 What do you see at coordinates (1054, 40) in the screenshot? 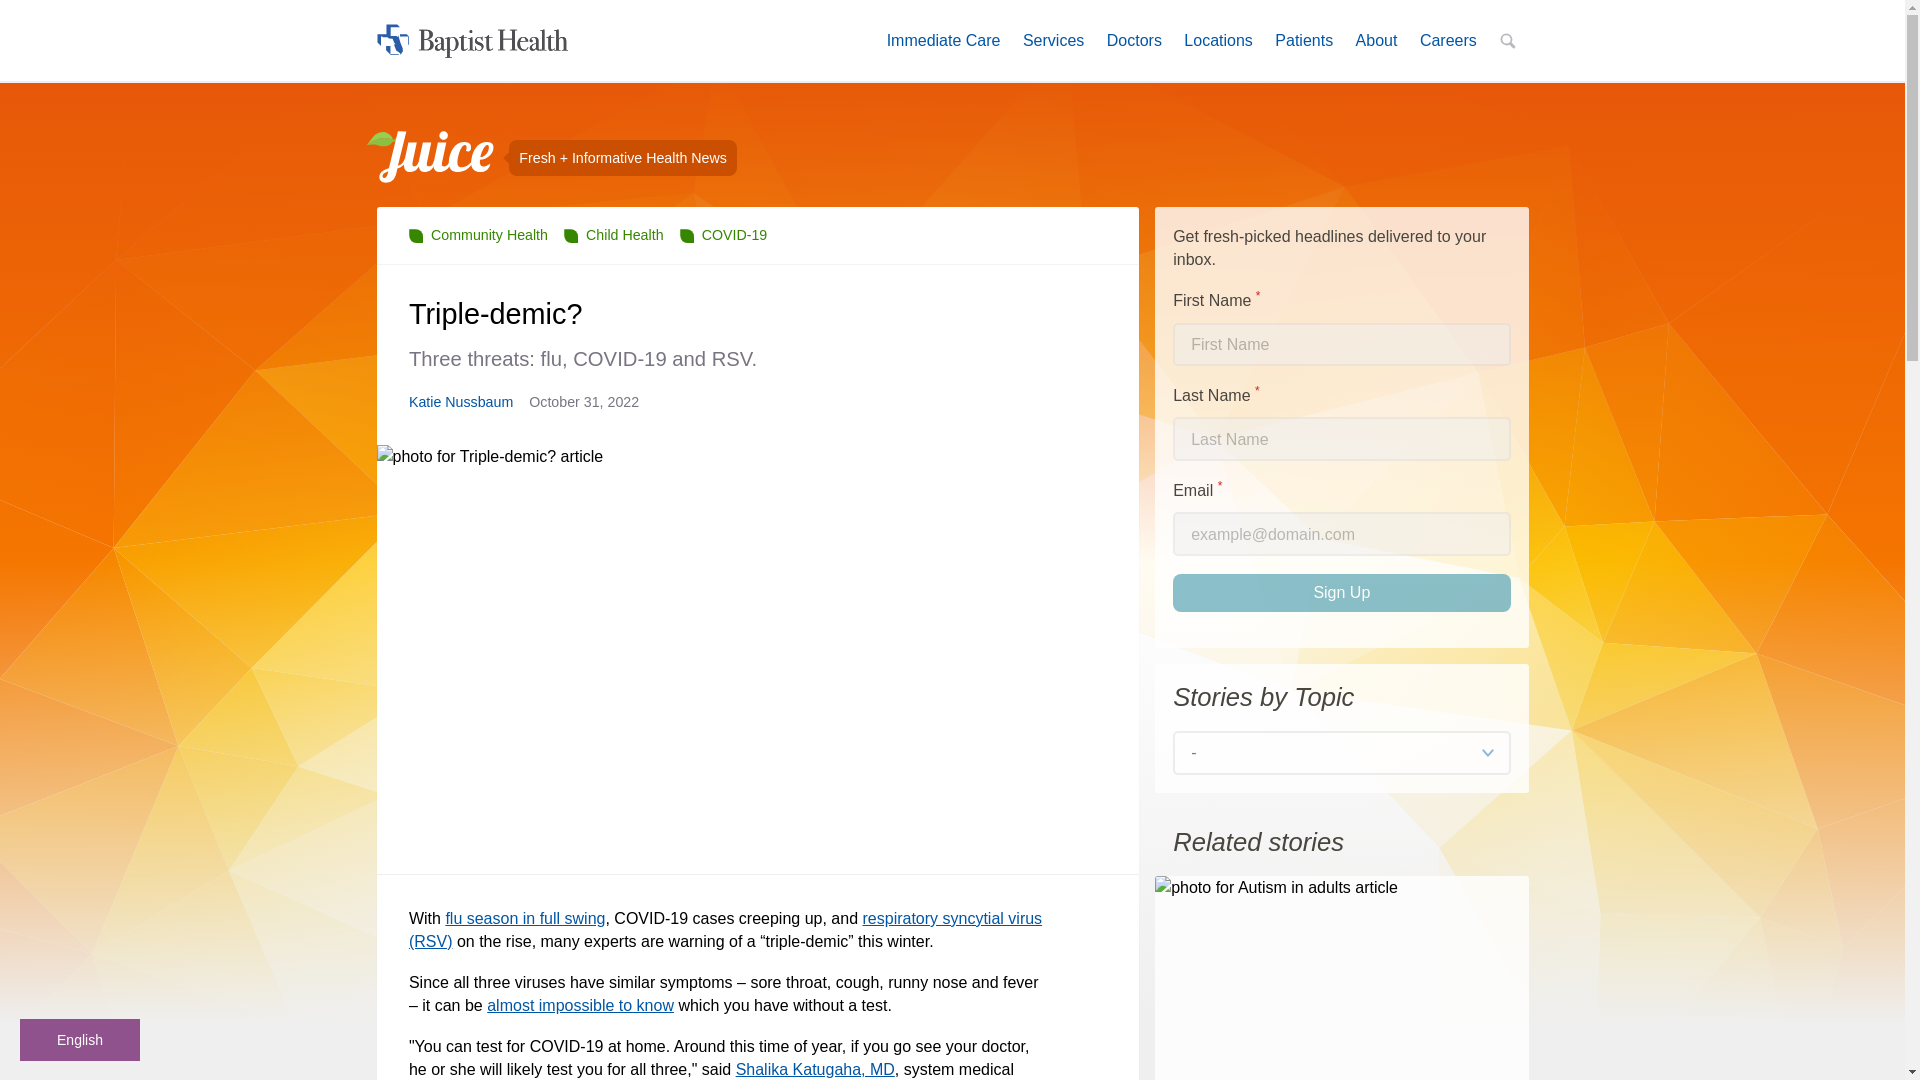
I see `almost impossible to know` at bounding box center [1054, 40].